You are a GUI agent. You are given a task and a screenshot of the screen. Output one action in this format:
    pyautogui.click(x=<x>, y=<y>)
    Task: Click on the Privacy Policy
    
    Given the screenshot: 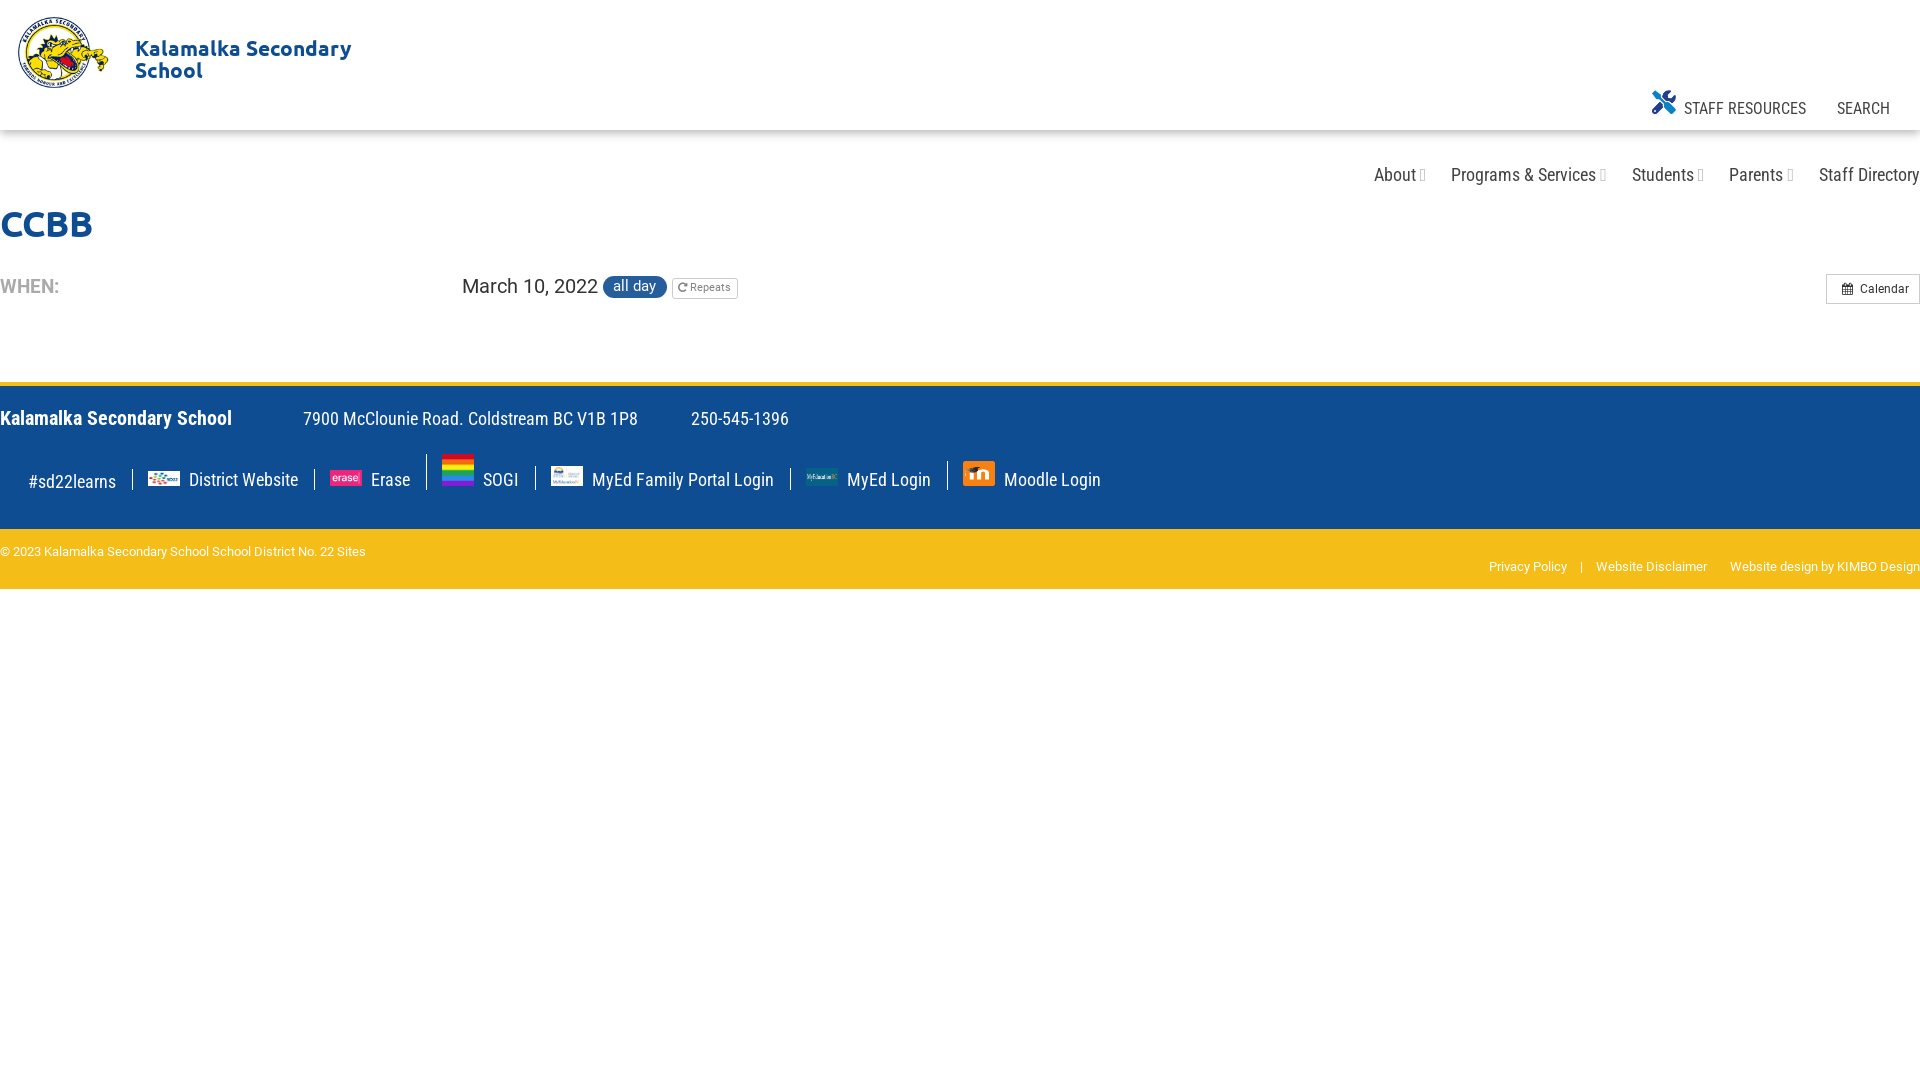 What is the action you would take?
    pyautogui.click(x=1528, y=566)
    